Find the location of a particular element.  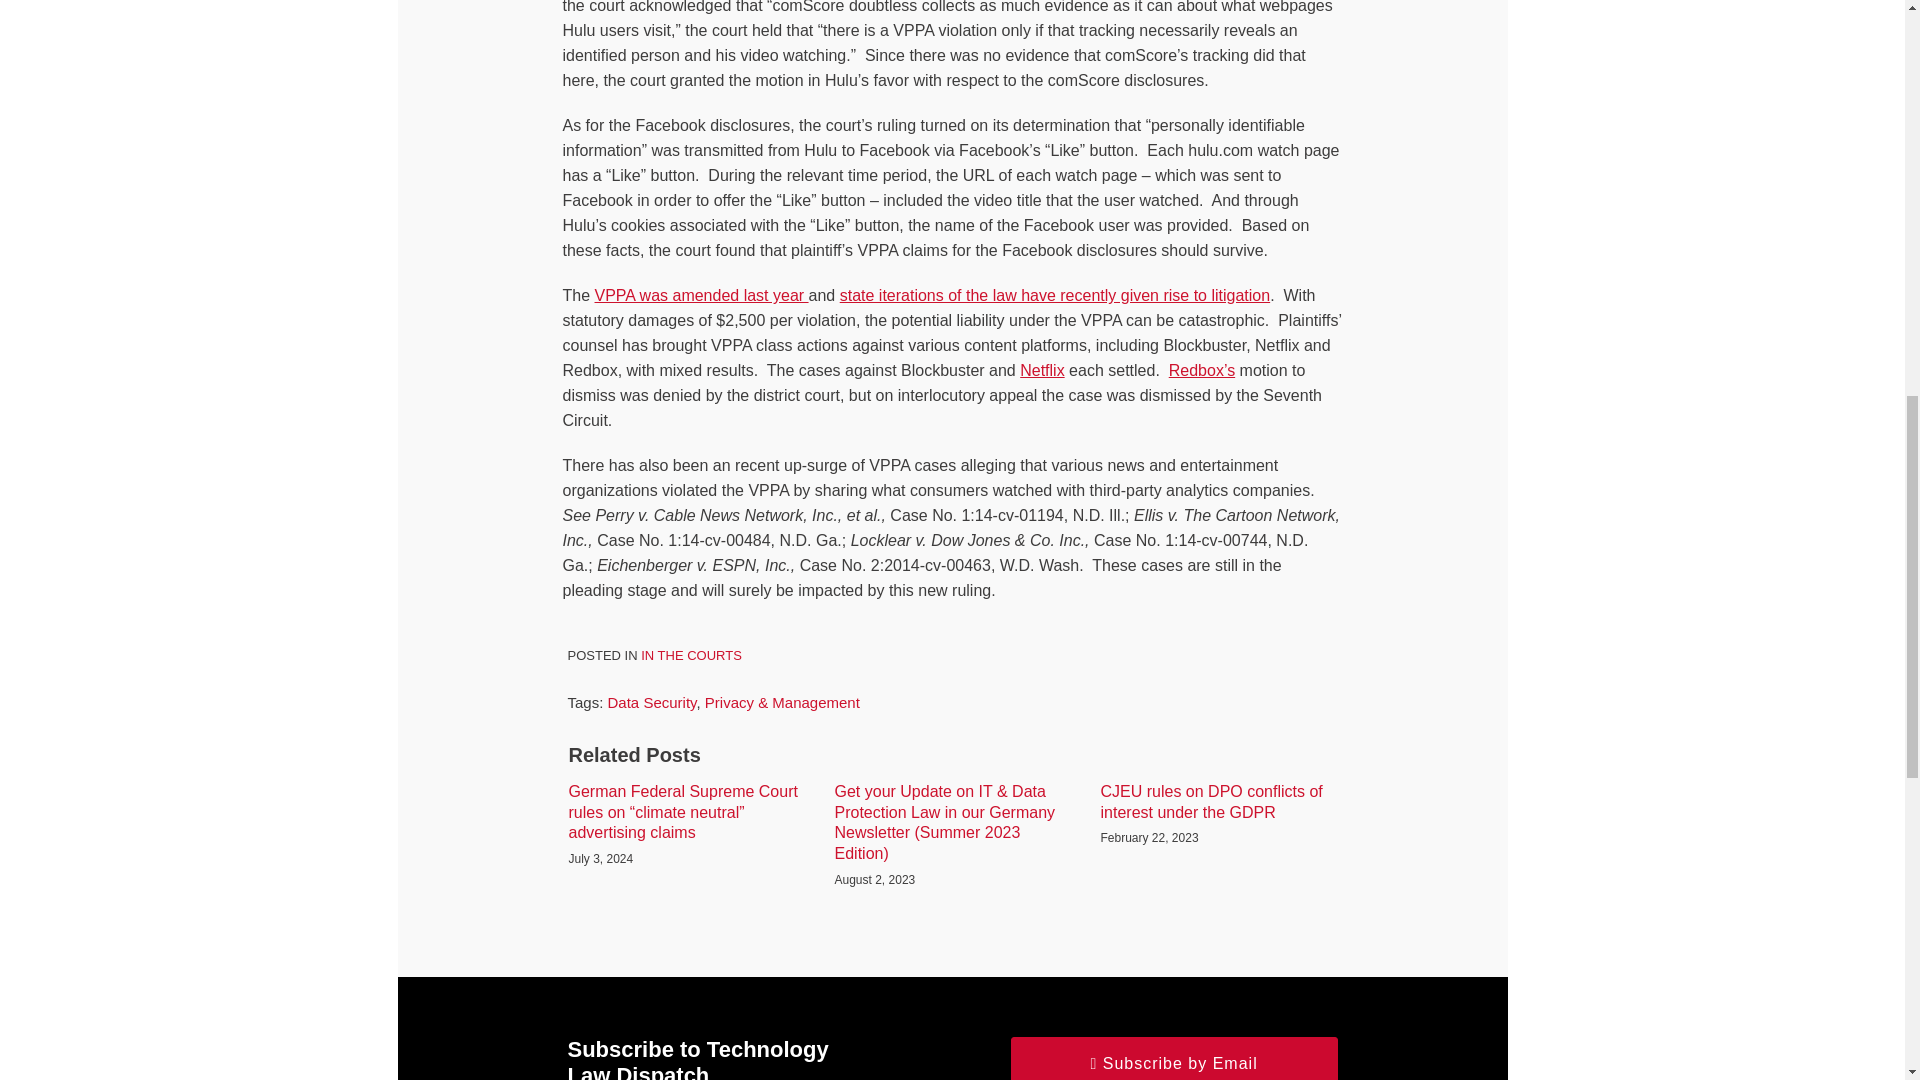

VPPA was amended last year is located at coordinates (702, 295).